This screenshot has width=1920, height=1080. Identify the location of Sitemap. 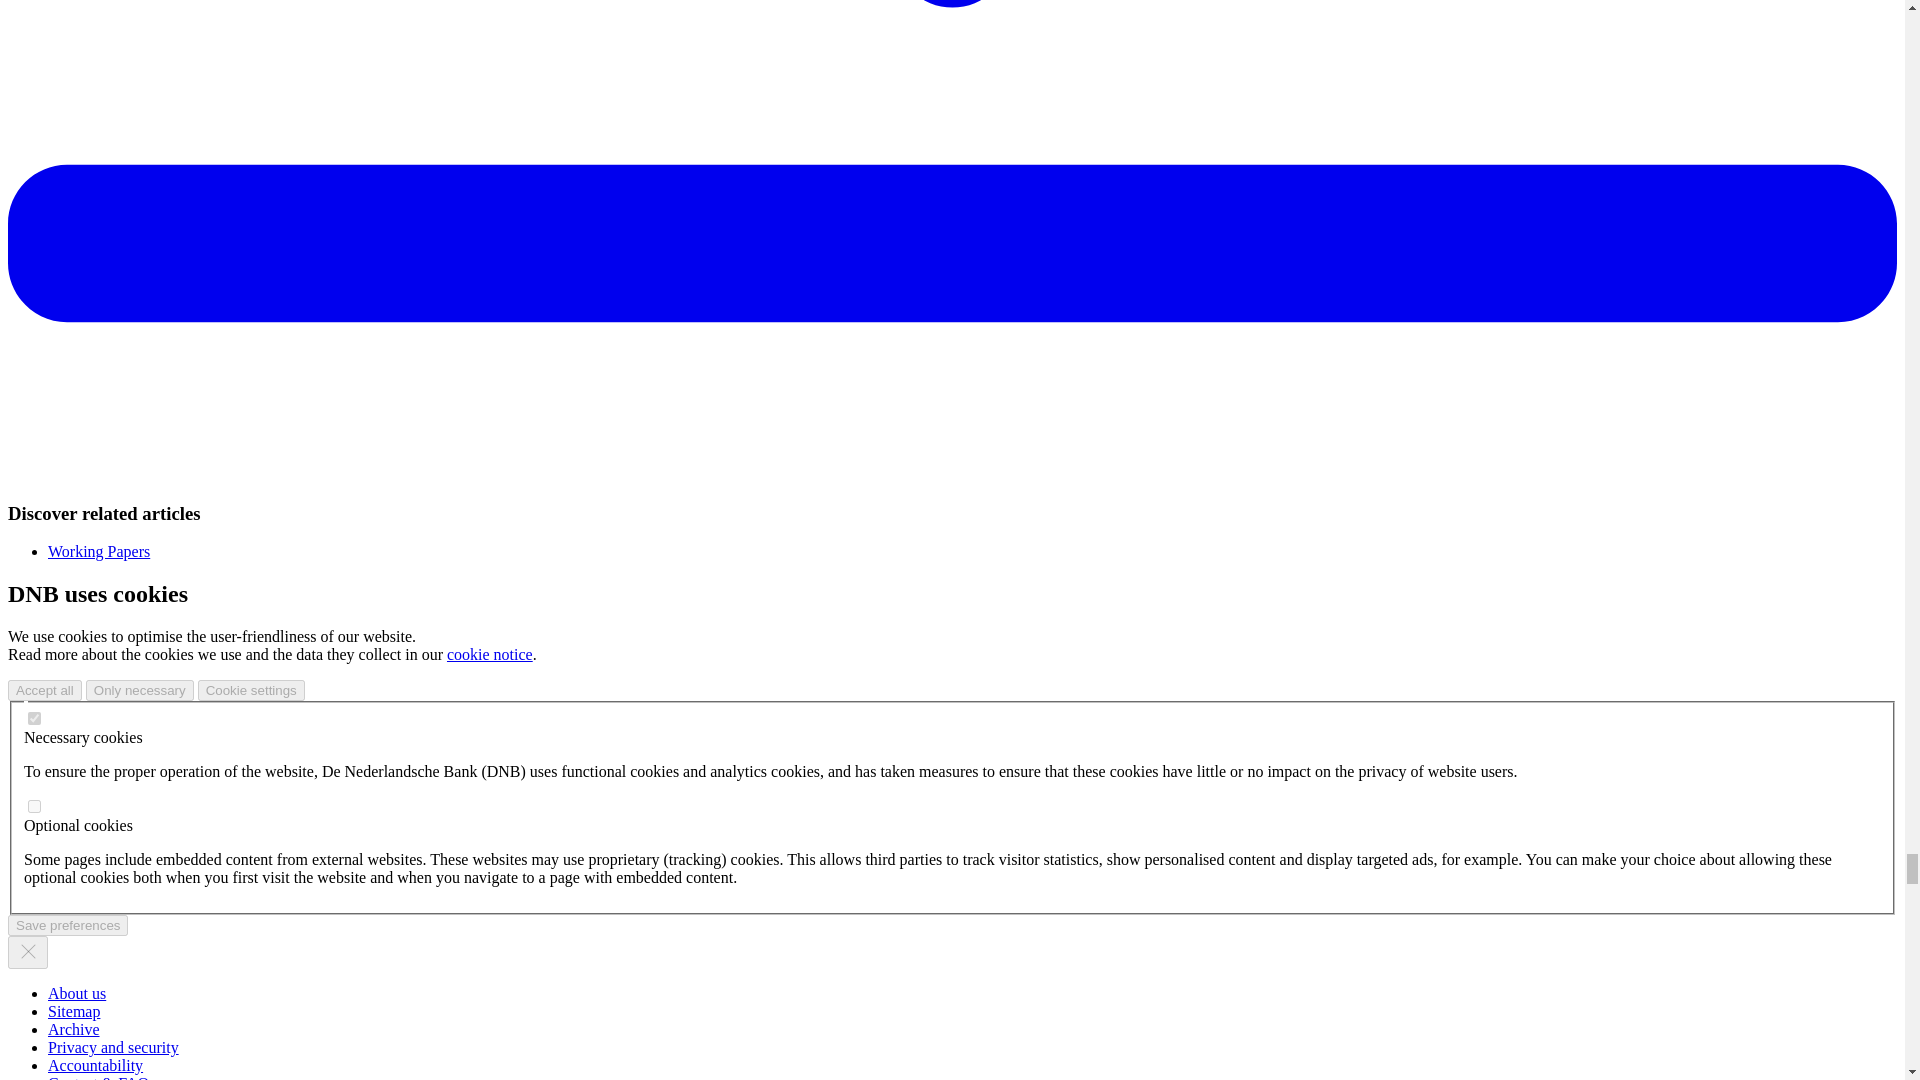
(74, 1011).